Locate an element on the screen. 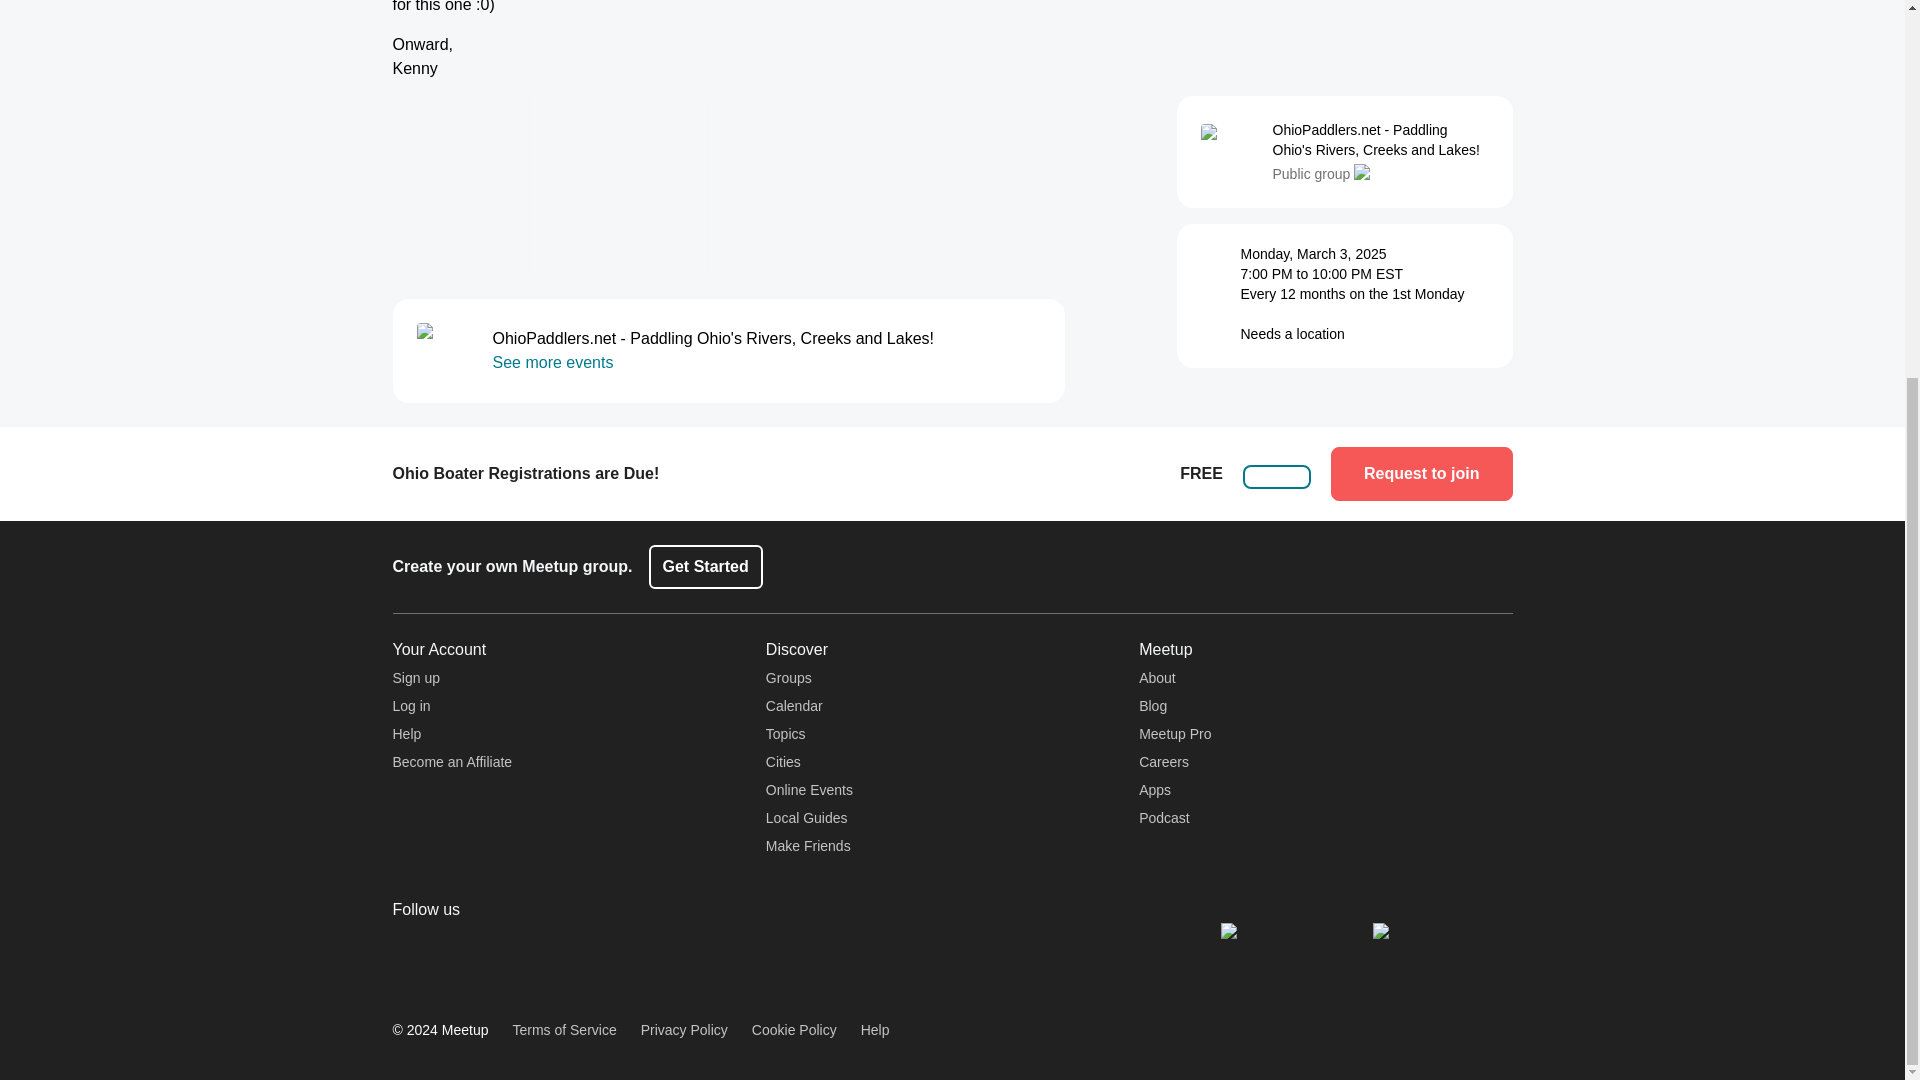 The width and height of the screenshot is (1920, 1080). Groups is located at coordinates (789, 677).